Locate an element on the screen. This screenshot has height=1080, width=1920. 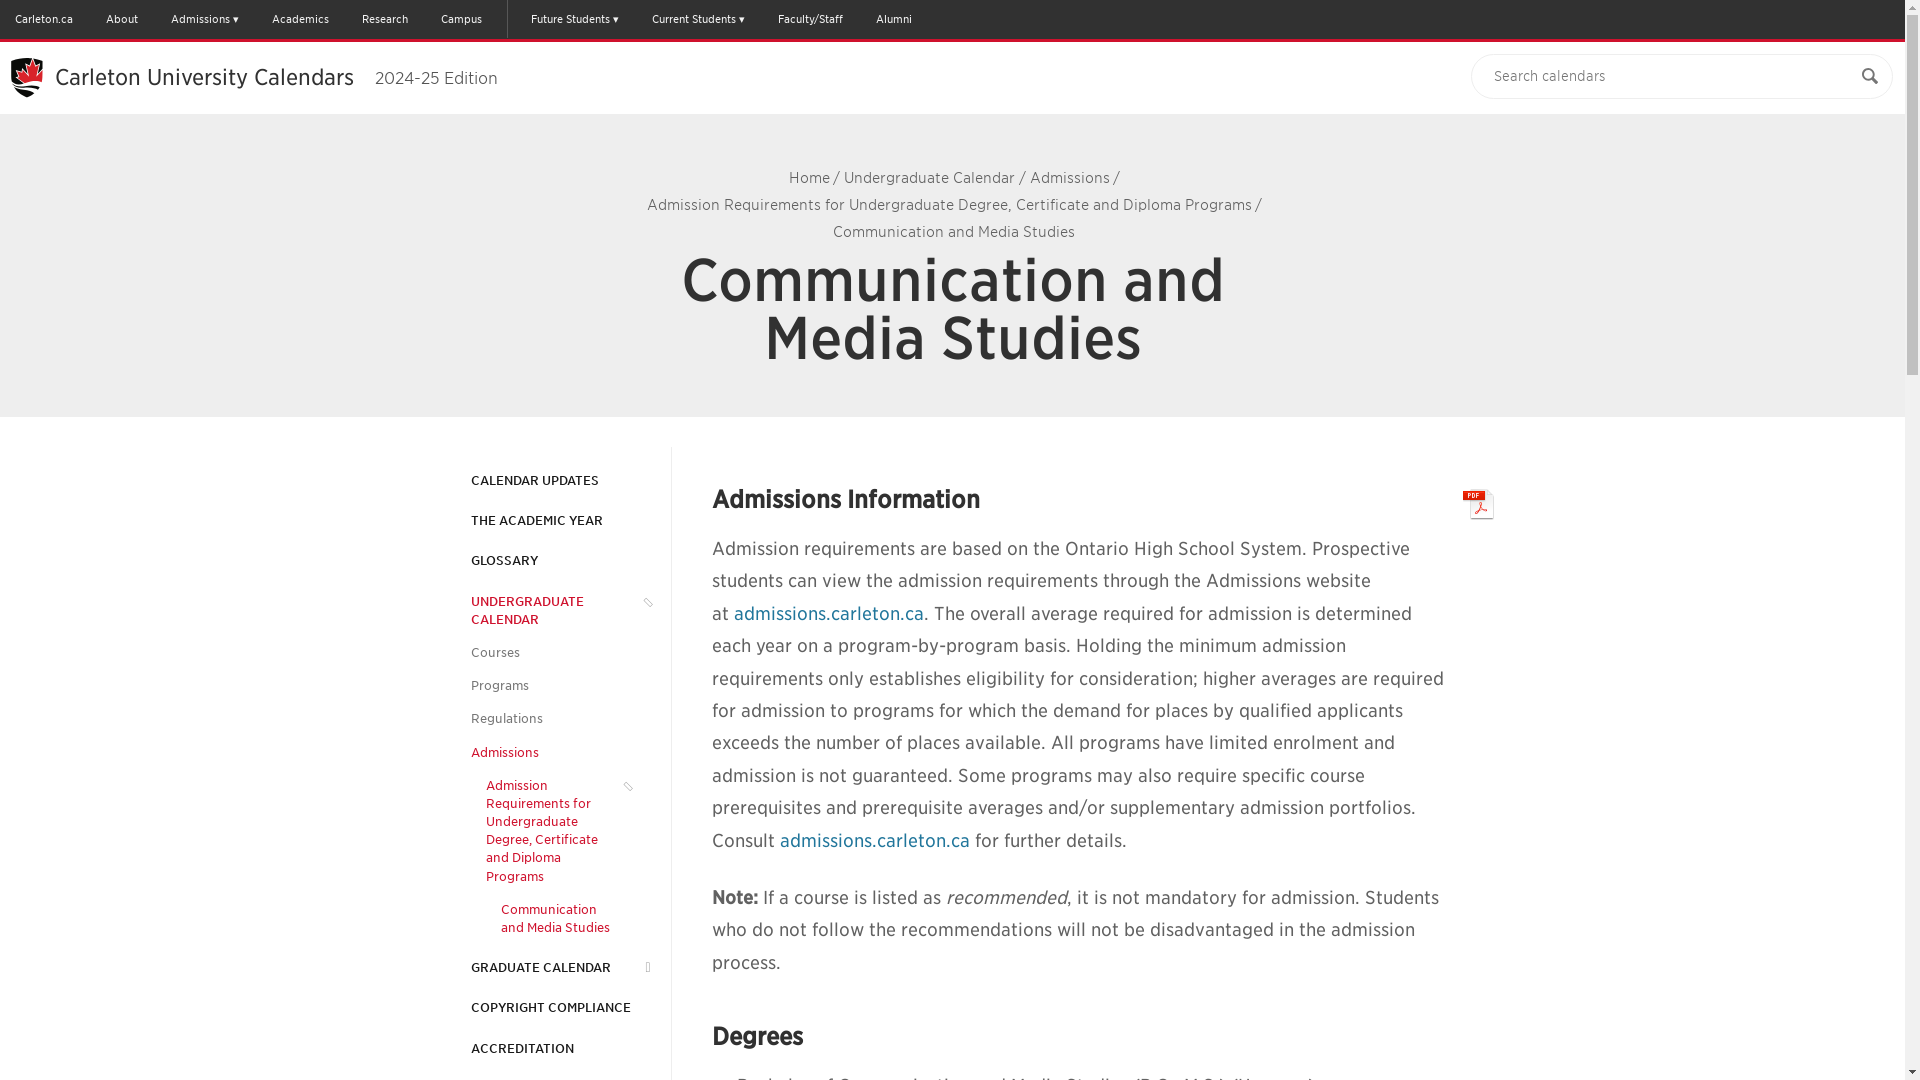
Toggle Undergraduate Calendar is located at coordinates (642, 602).